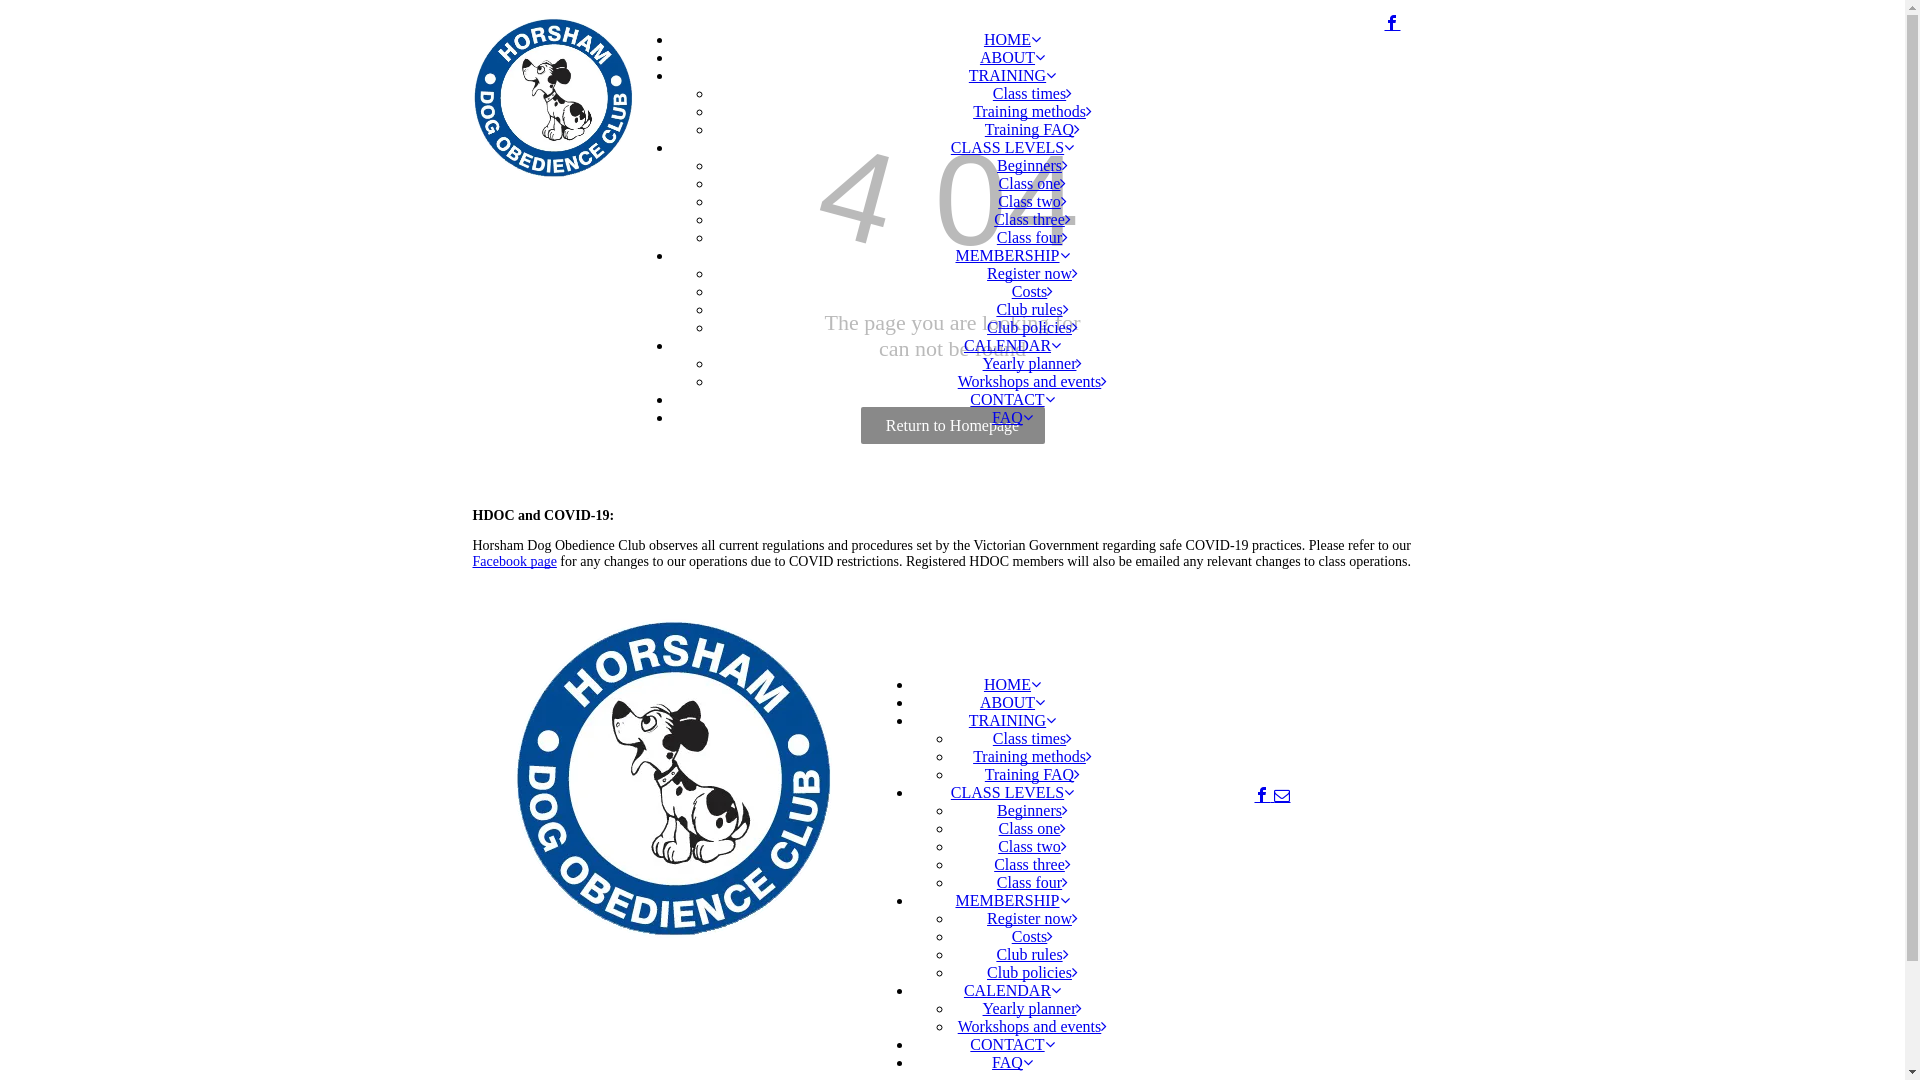  What do you see at coordinates (1012, 400) in the screenshot?
I see `CONTACT` at bounding box center [1012, 400].